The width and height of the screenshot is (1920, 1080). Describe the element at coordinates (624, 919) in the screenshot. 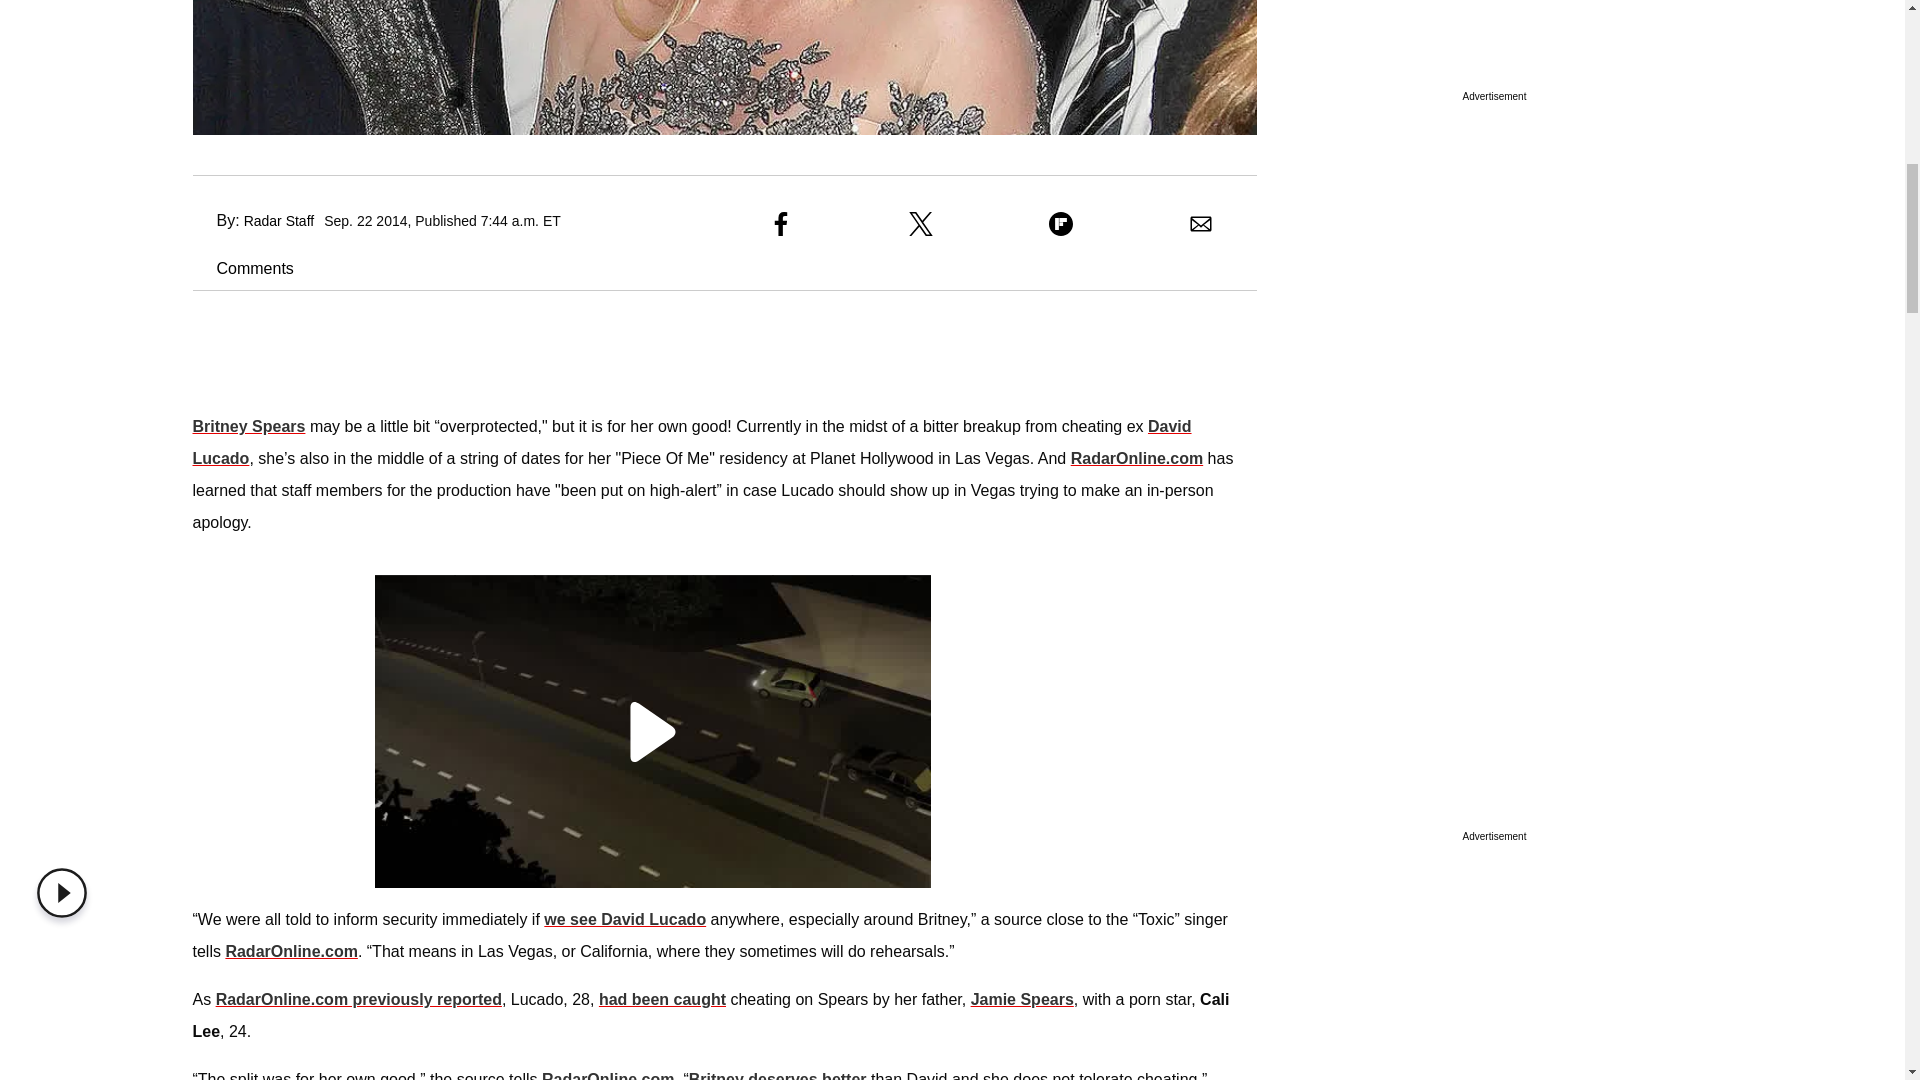

I see `we see David Lucado` at that location.